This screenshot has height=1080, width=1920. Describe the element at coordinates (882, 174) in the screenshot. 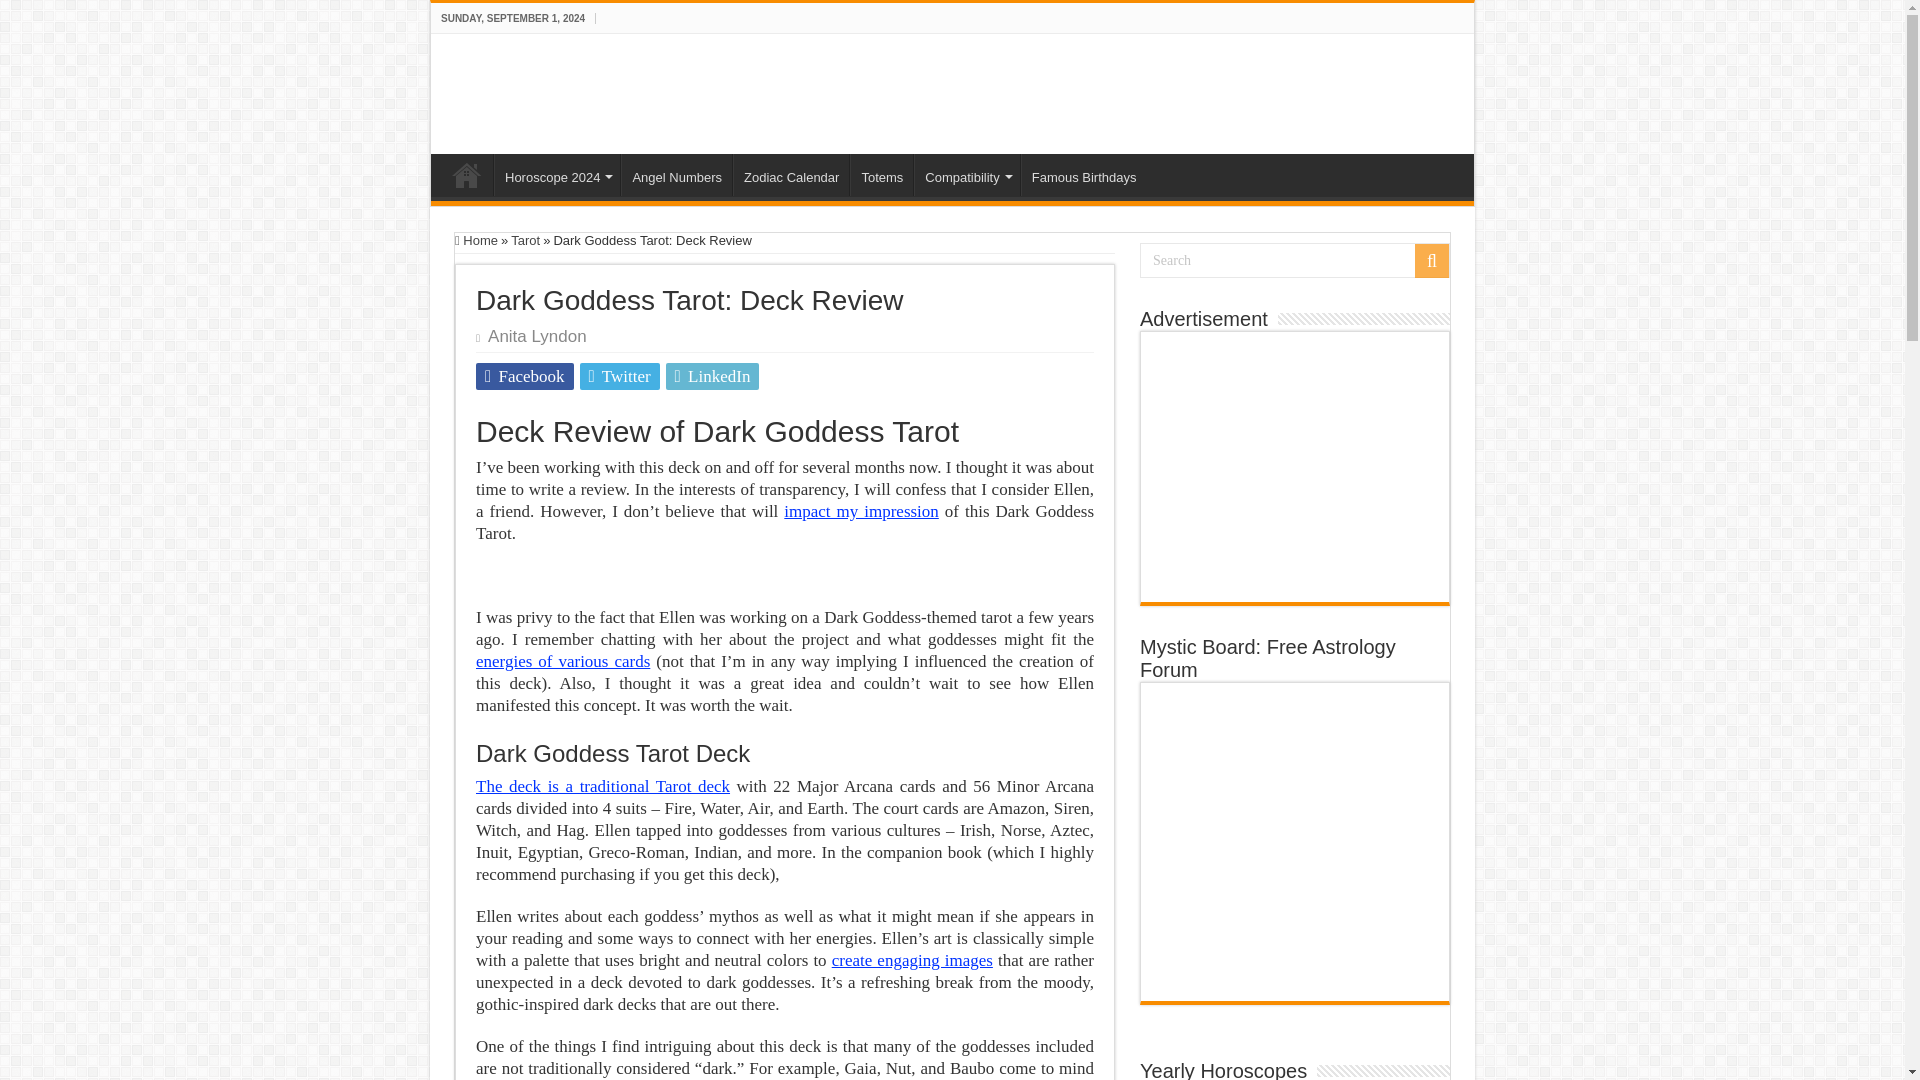

I see `What Are Animal Totems` at that location.